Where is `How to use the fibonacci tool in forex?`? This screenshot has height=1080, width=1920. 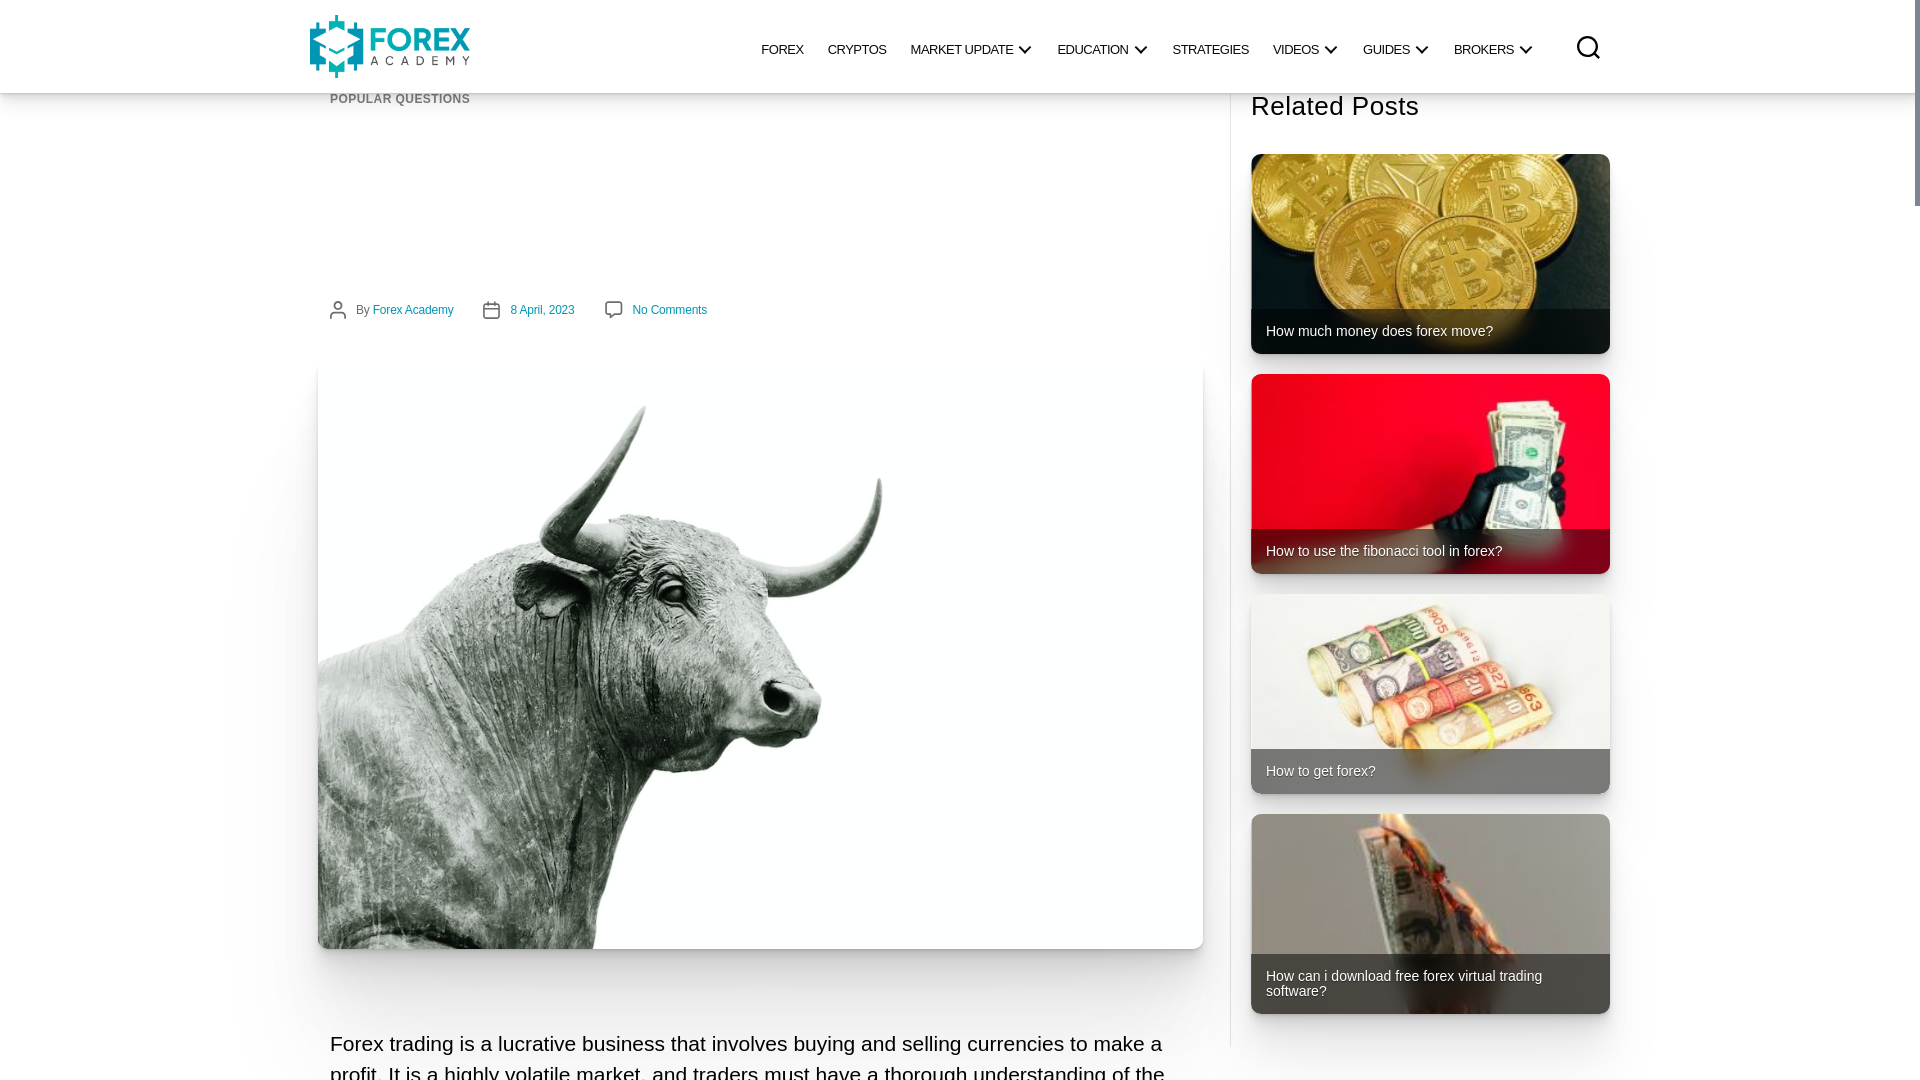 How to use the fibonacci tool in forex? is located at coordinates (1430, 473).